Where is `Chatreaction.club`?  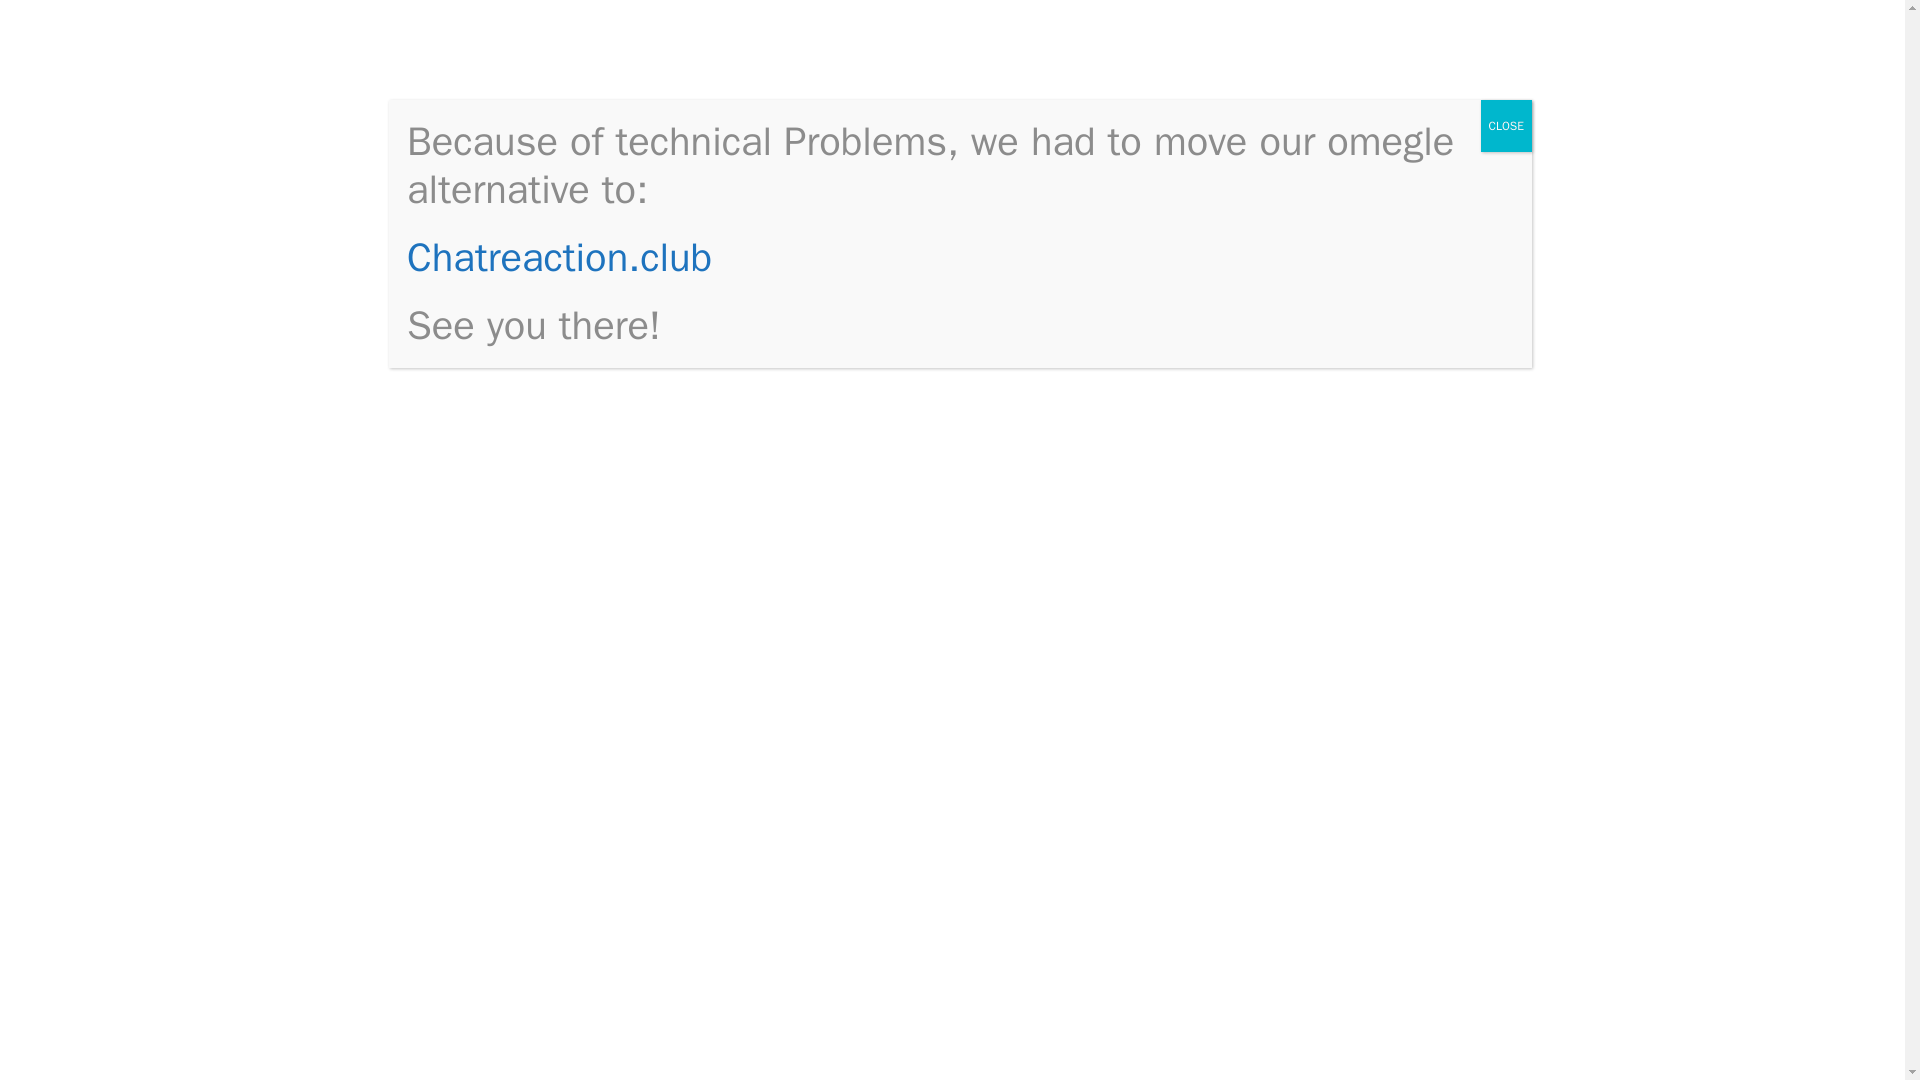 Chatreaction.club is located at coordinates (560, 257).